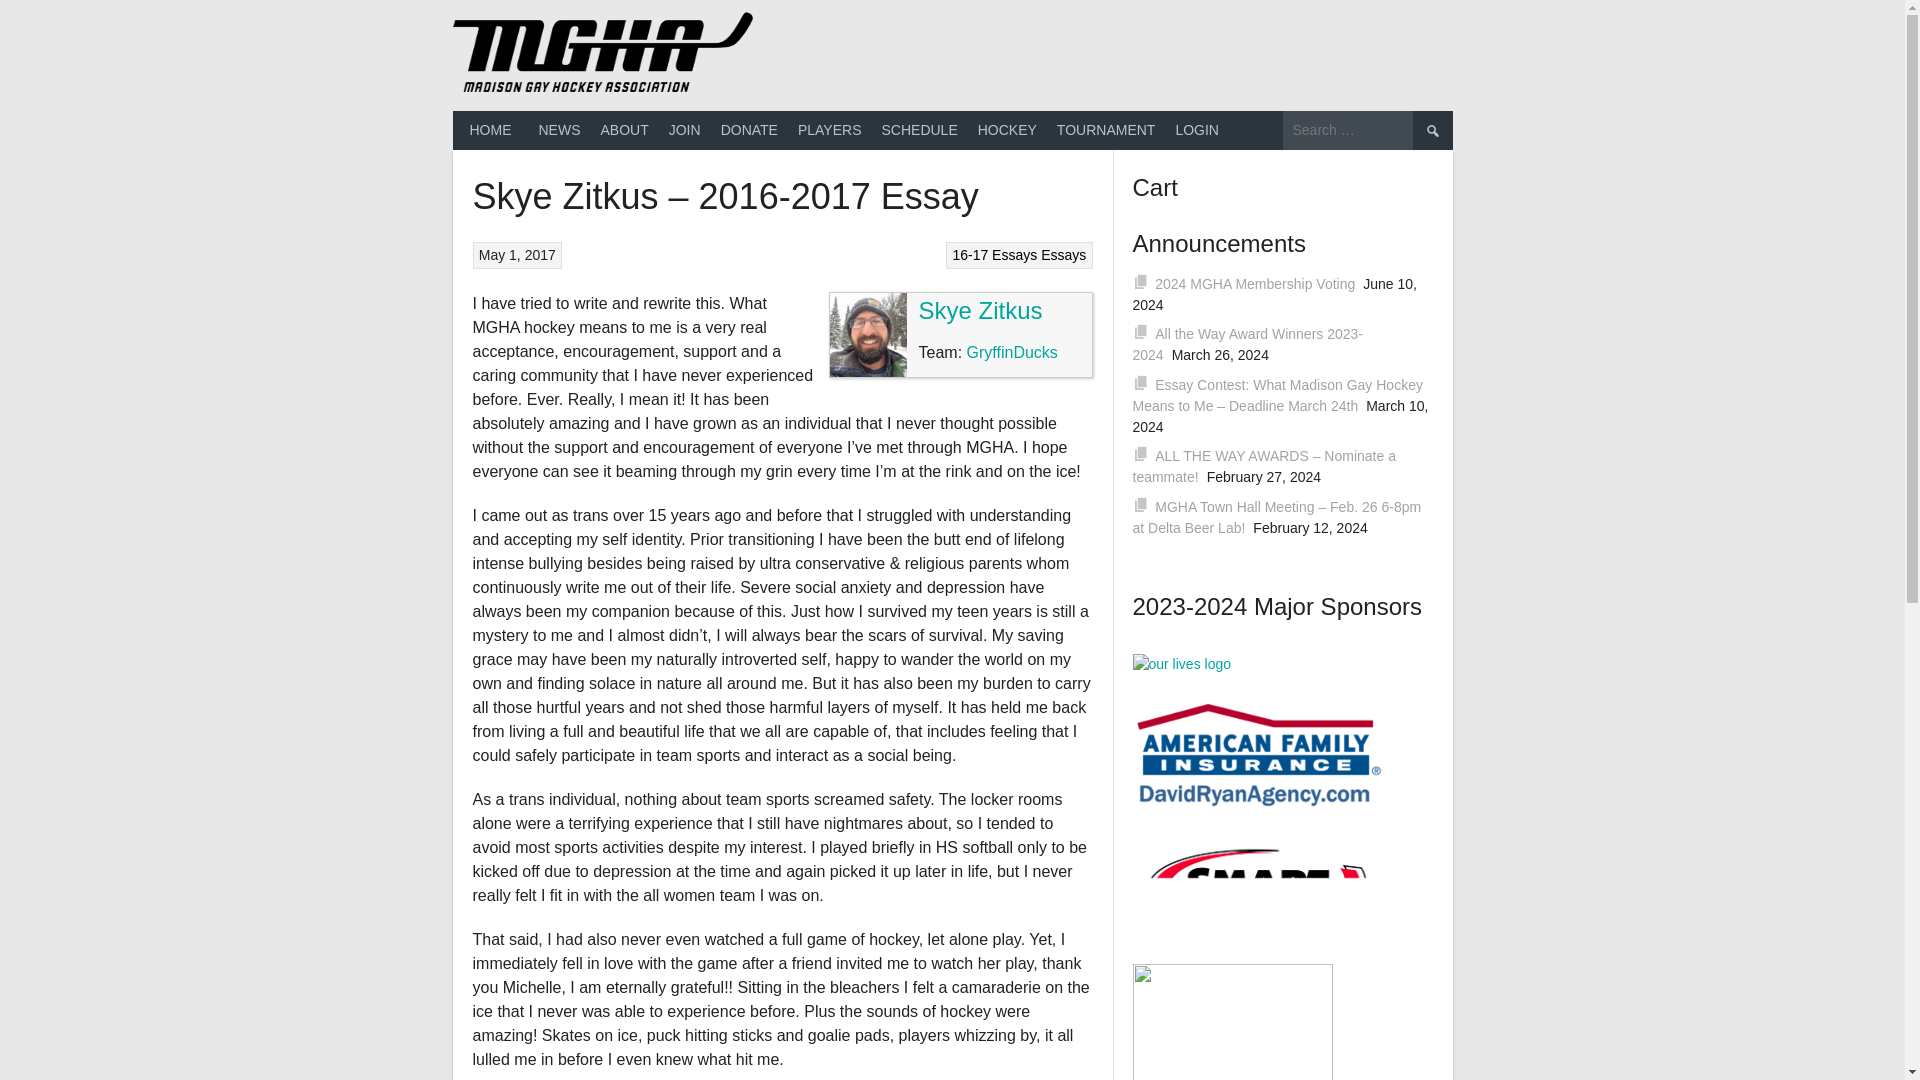 Image resolution: width=1920 pixels, height=1080 pixels. What do you see at coordinates (748, 130) in the screenshot?
I see `DONATE` at bounding box center [748, 130].